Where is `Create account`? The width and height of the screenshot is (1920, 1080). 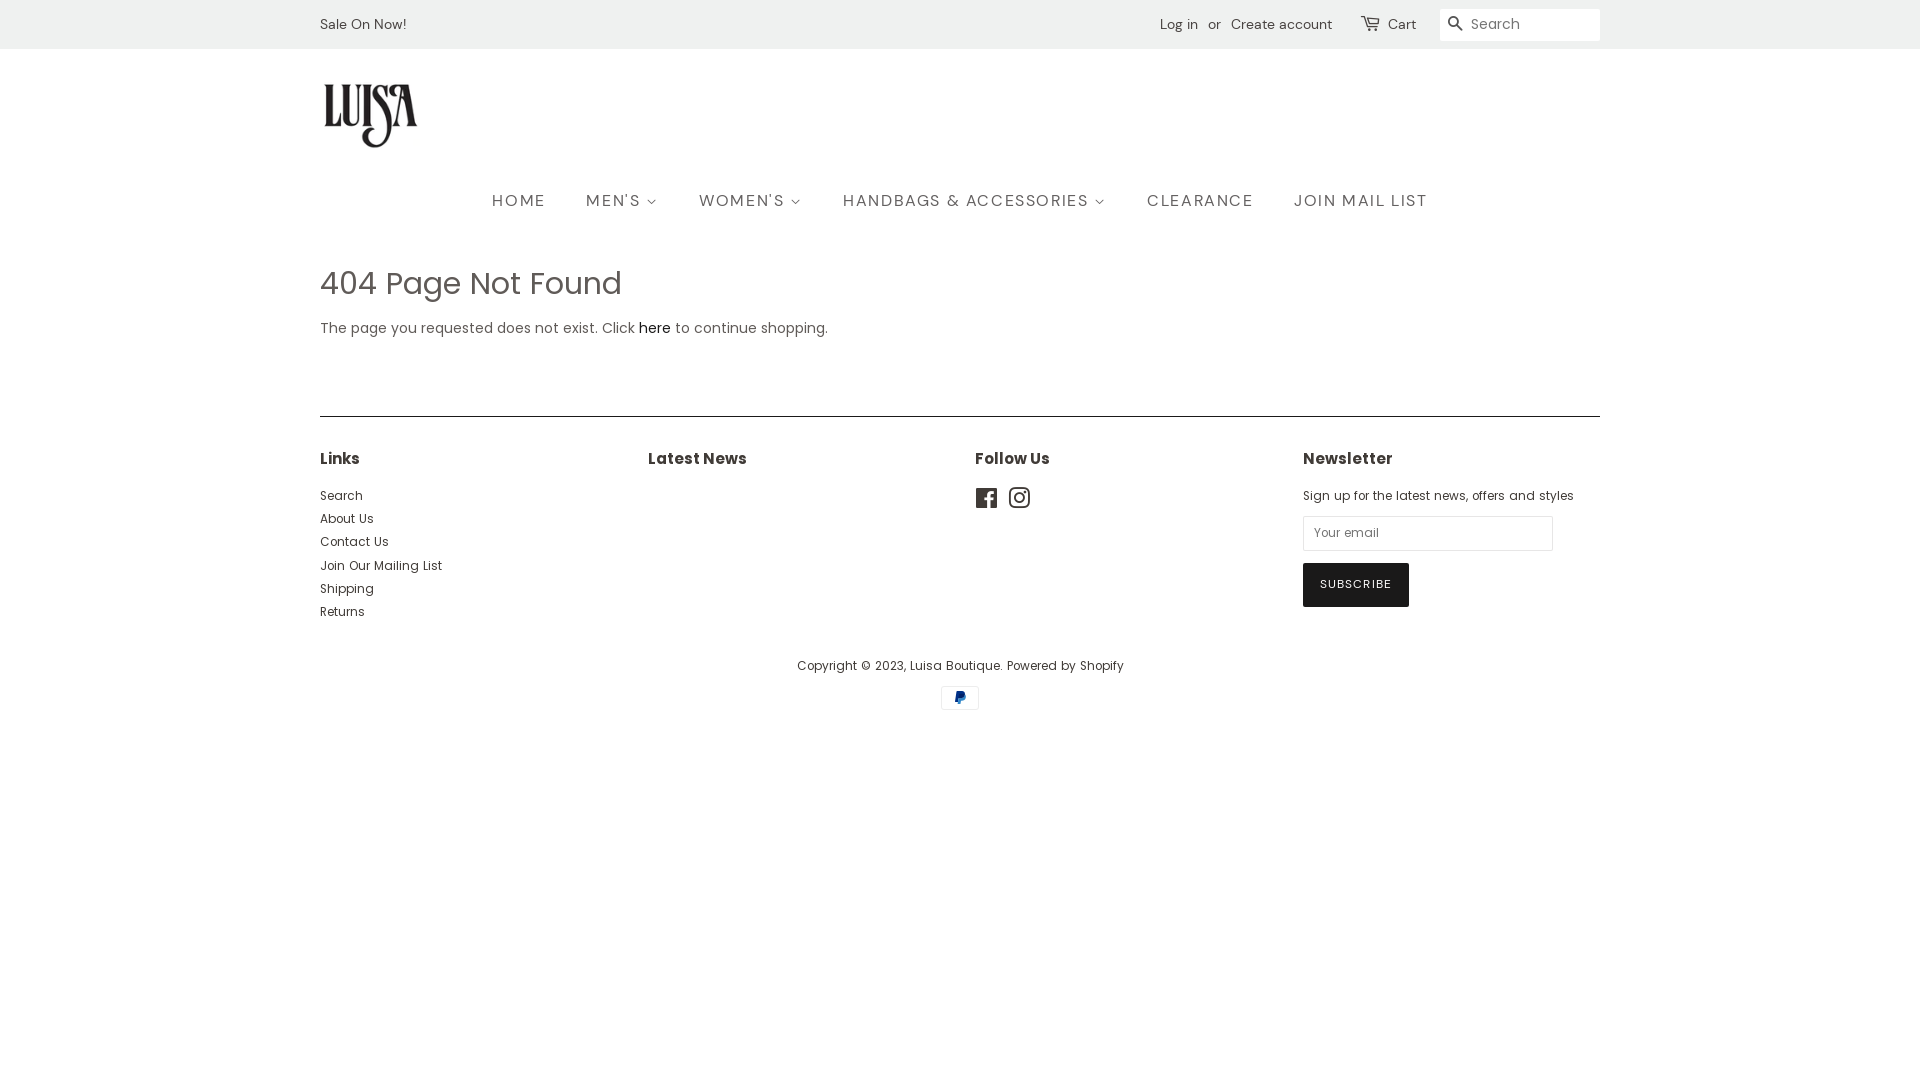
Create account is located at coordinates (1282, 24).